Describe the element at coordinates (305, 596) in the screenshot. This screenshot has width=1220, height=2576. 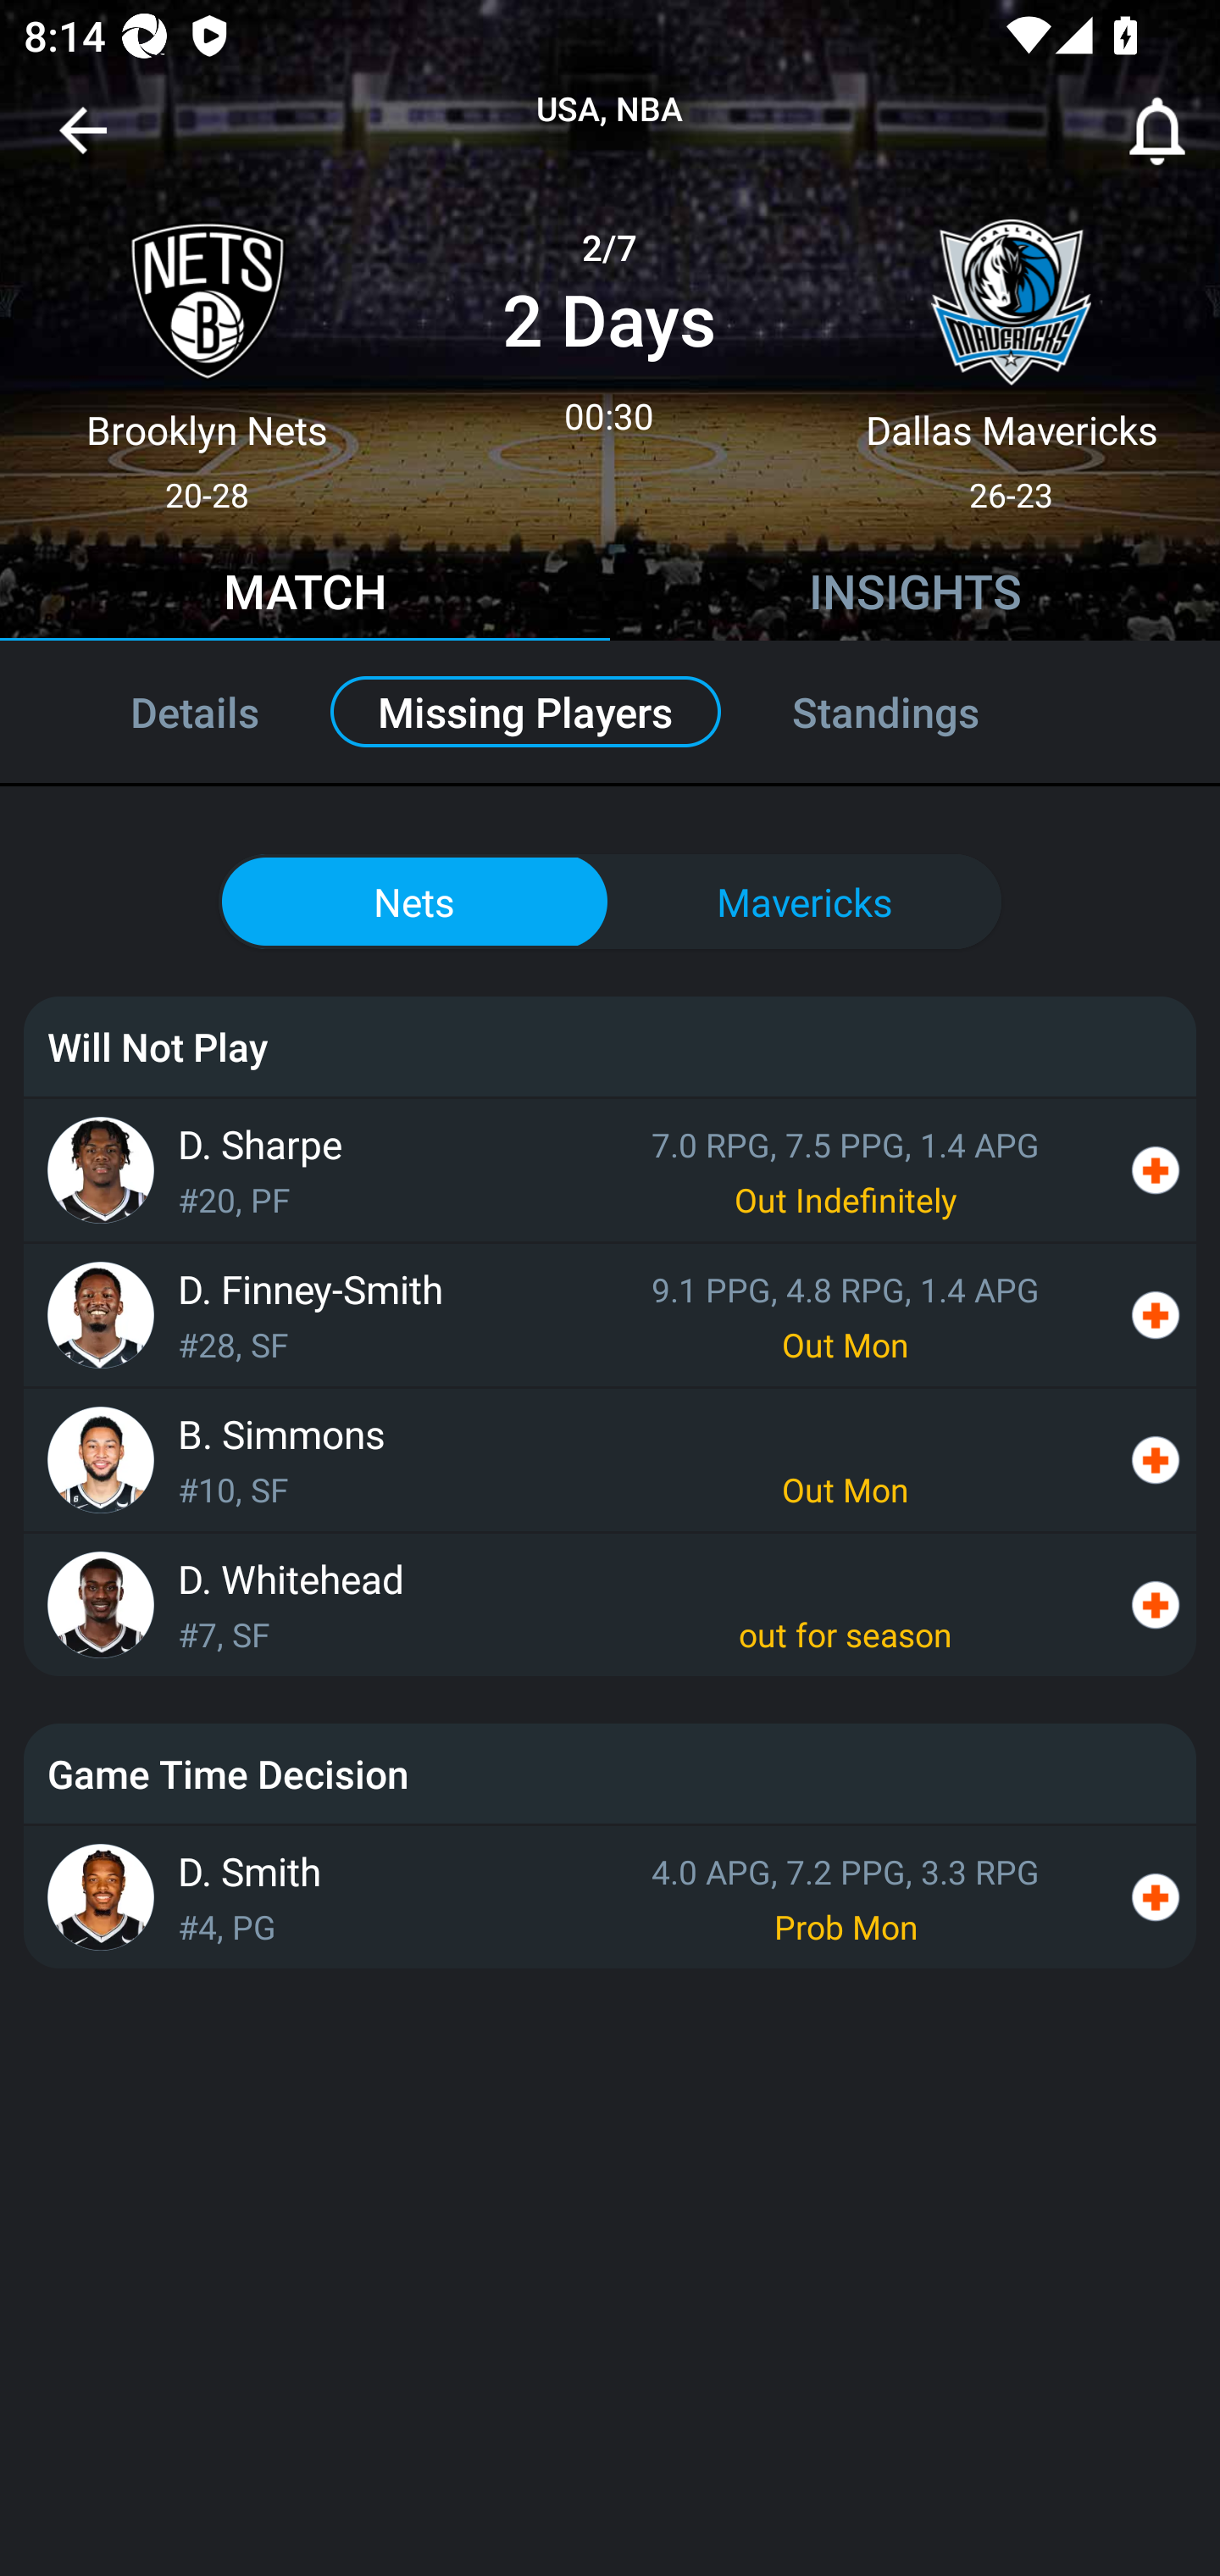
I see `MATCH` at that location.